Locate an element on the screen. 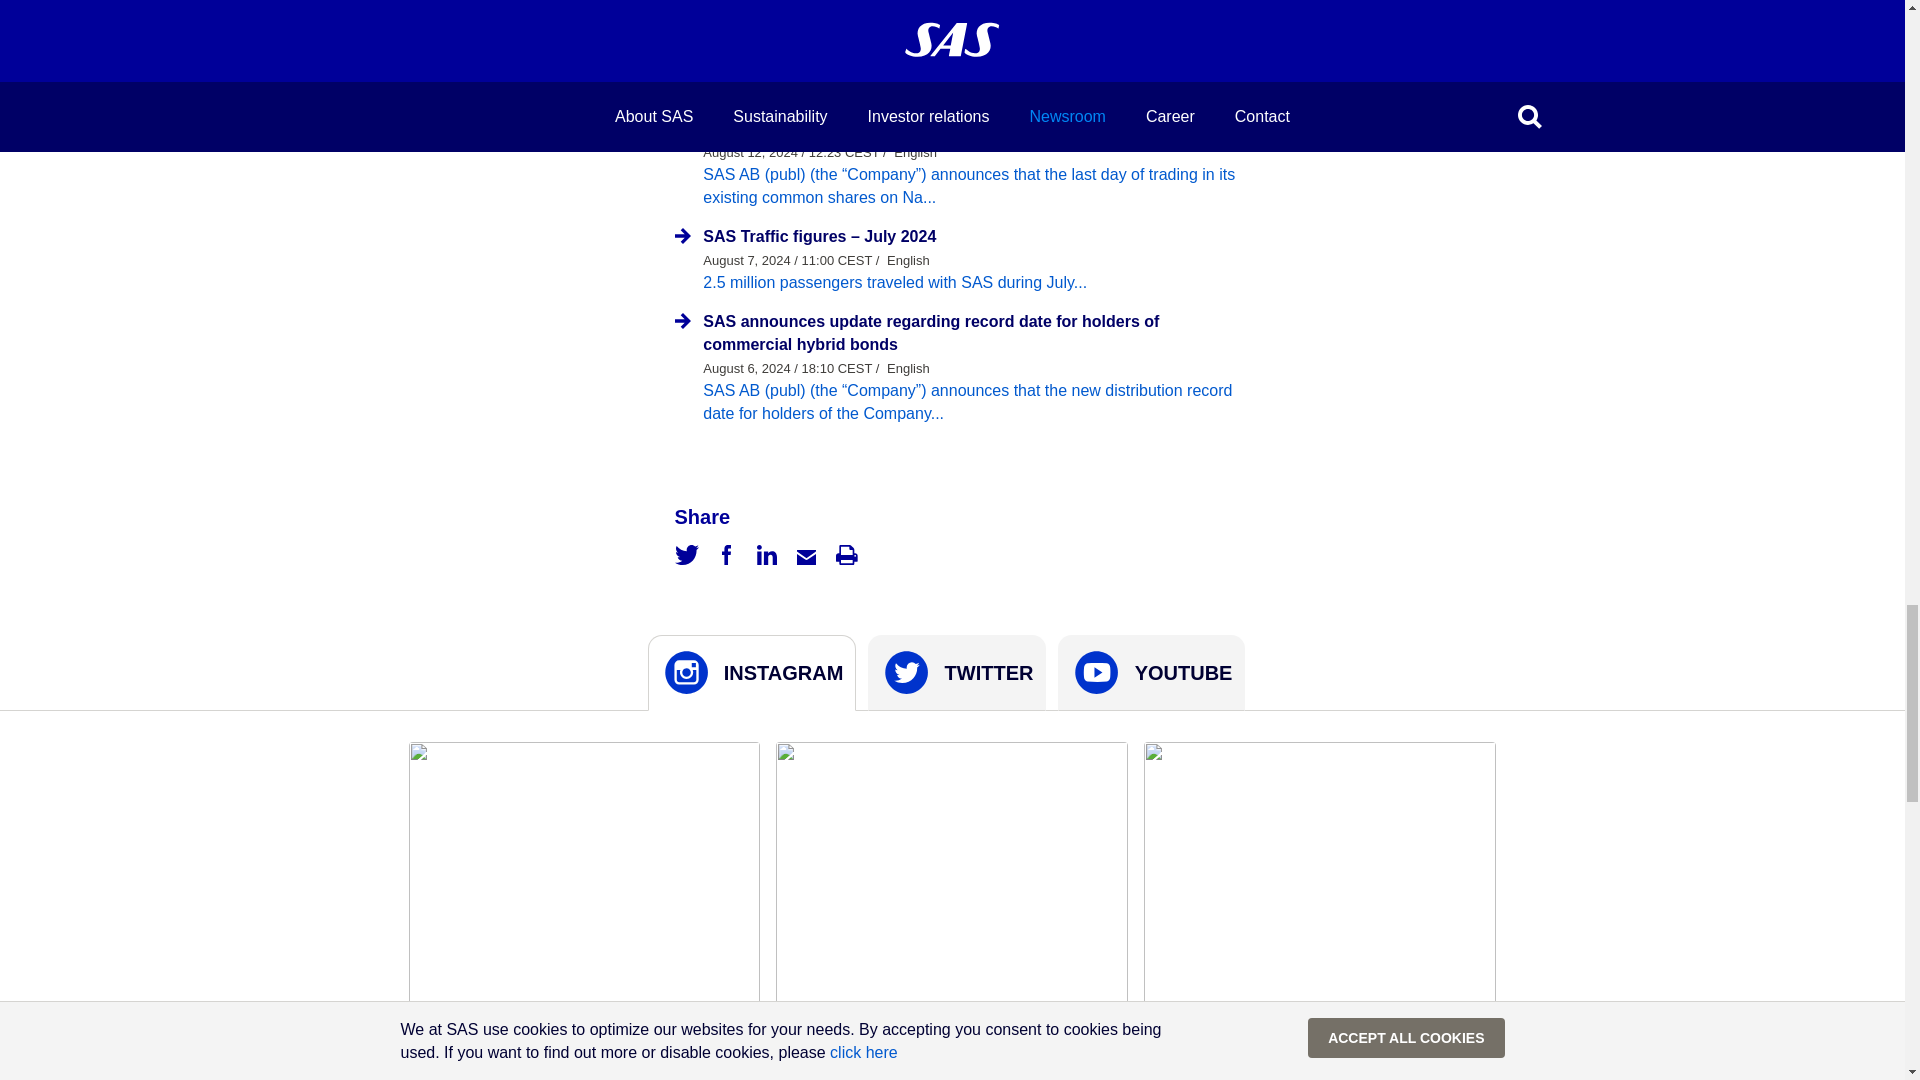  Twitter is located at coordinates (686, 554).